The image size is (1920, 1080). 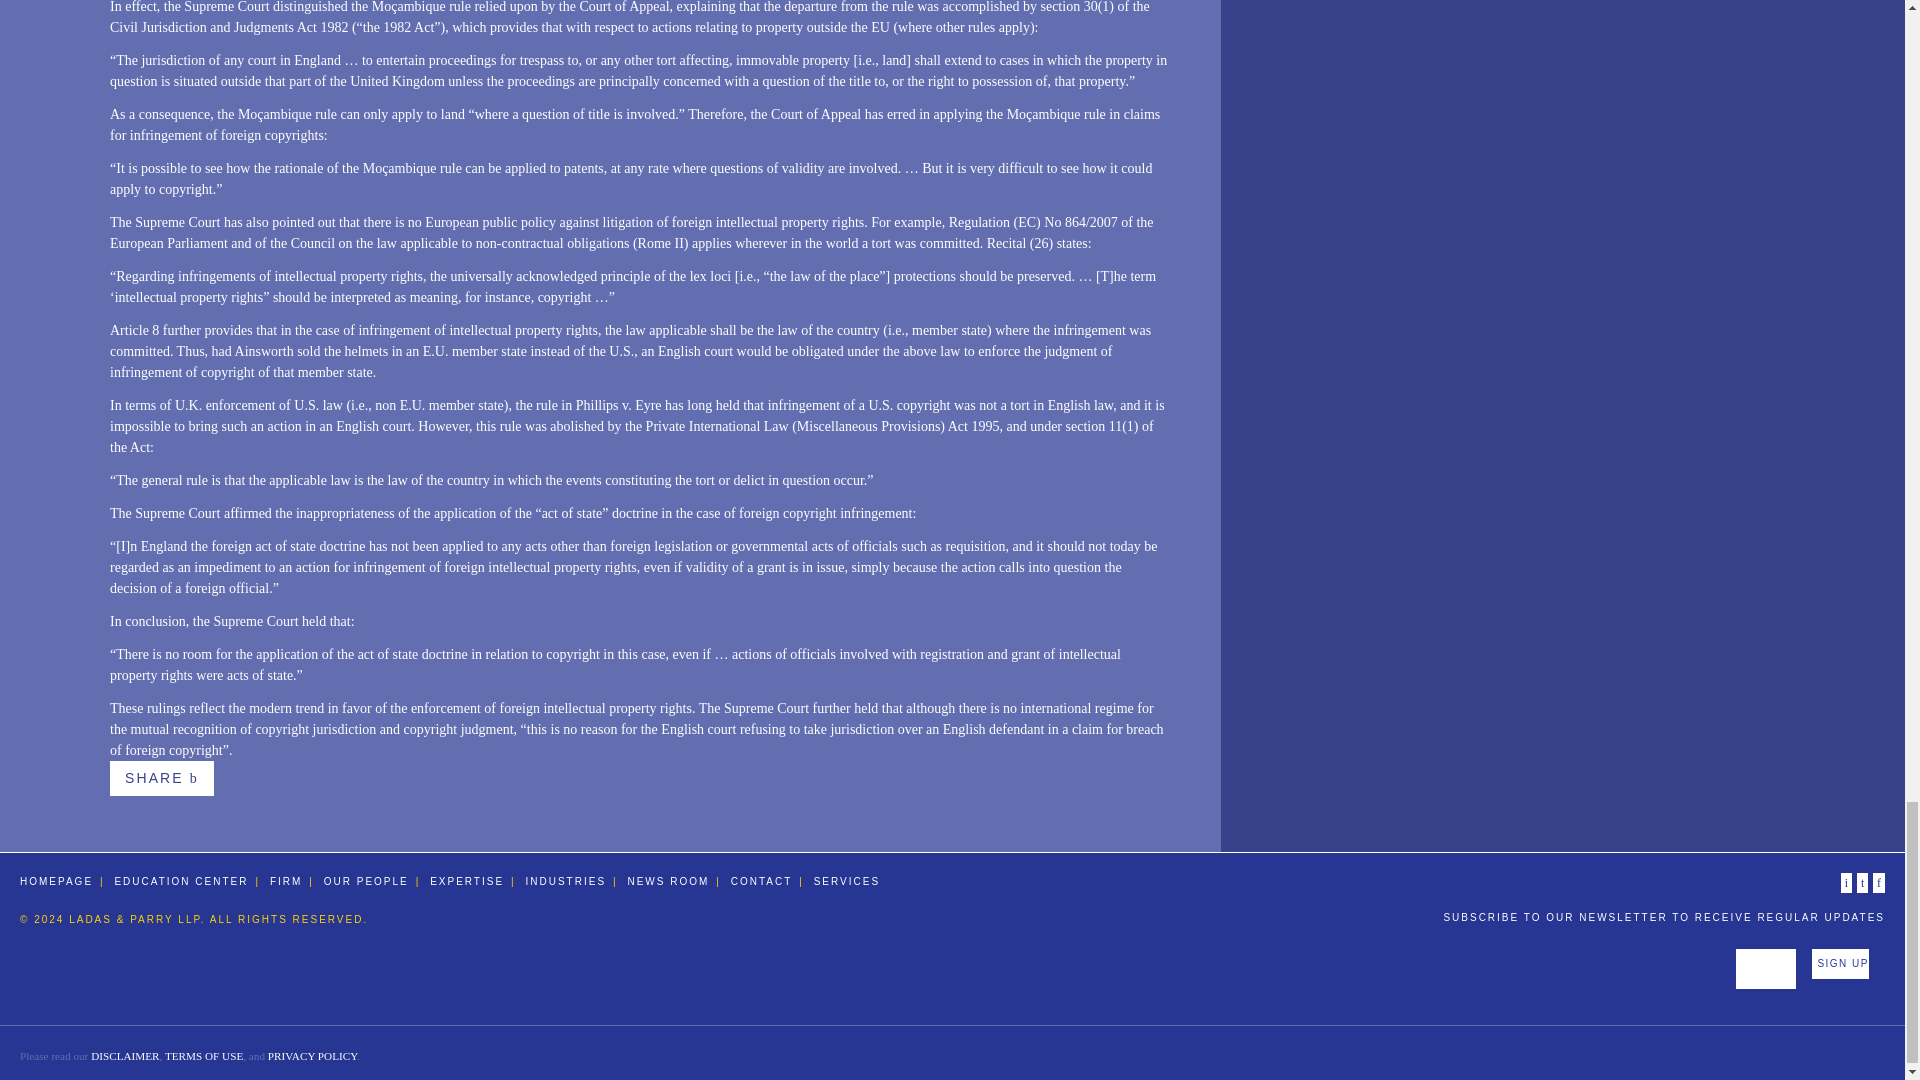 I want to click on Sign Up, so click(x=1840, y=964).